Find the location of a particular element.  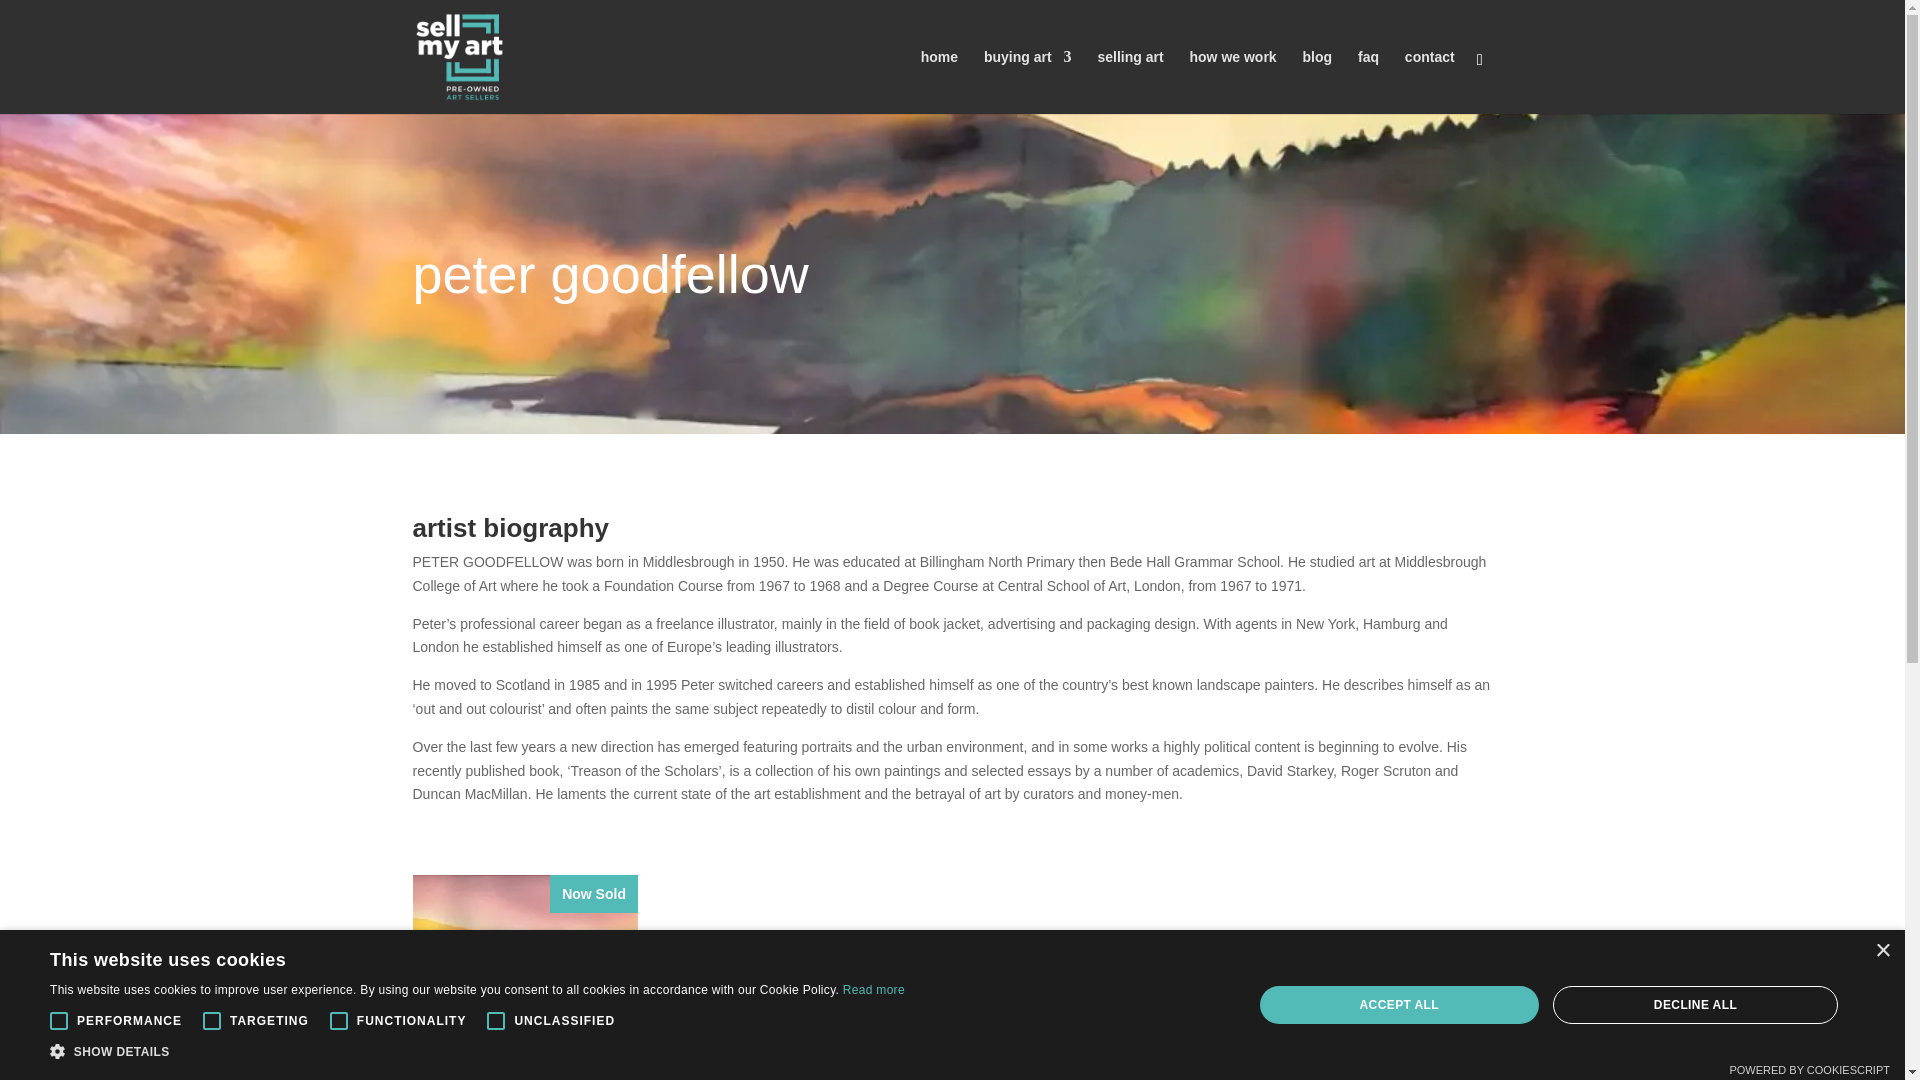

Consent Management Platform is located at coordinates (1809, 1069).